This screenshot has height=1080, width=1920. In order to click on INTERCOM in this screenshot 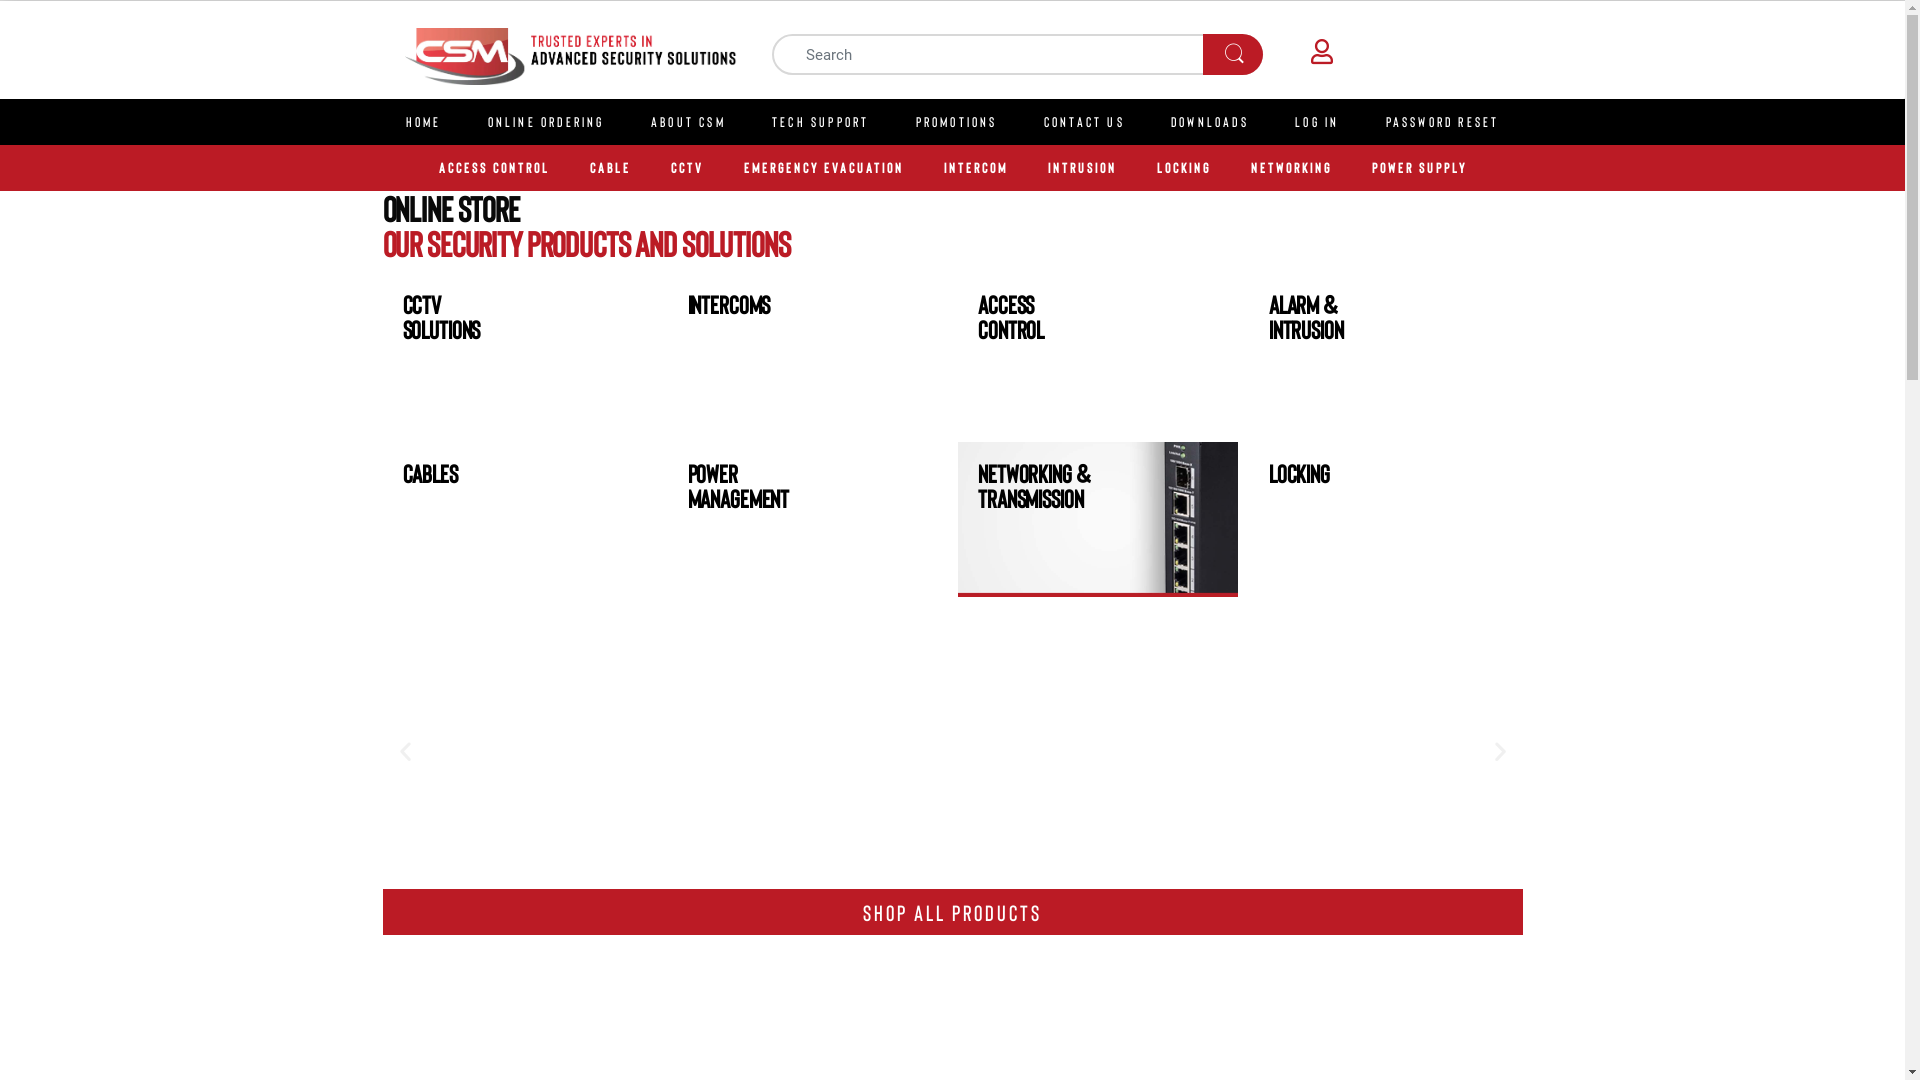, I will do `click(976, 168)`.